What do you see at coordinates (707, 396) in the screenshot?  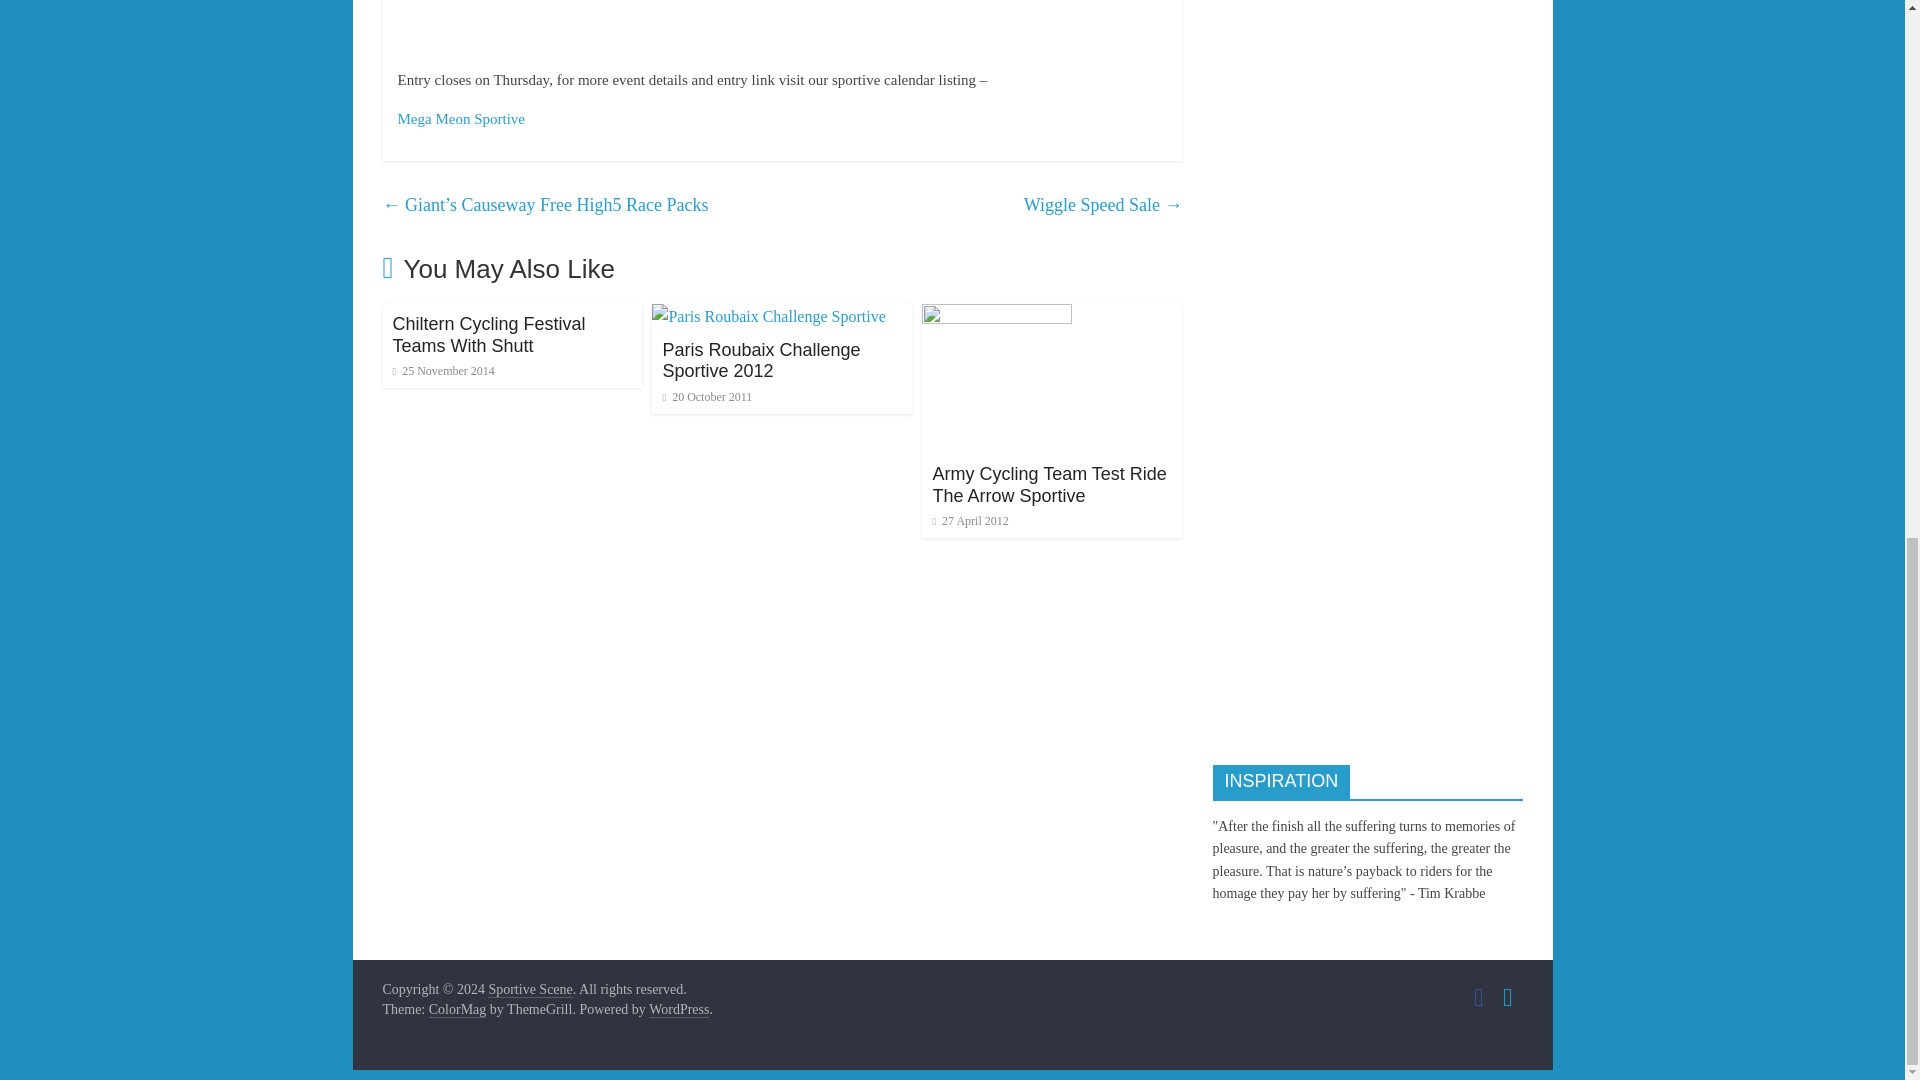 I see `20 October 2011` at bounding box center [707, 396].